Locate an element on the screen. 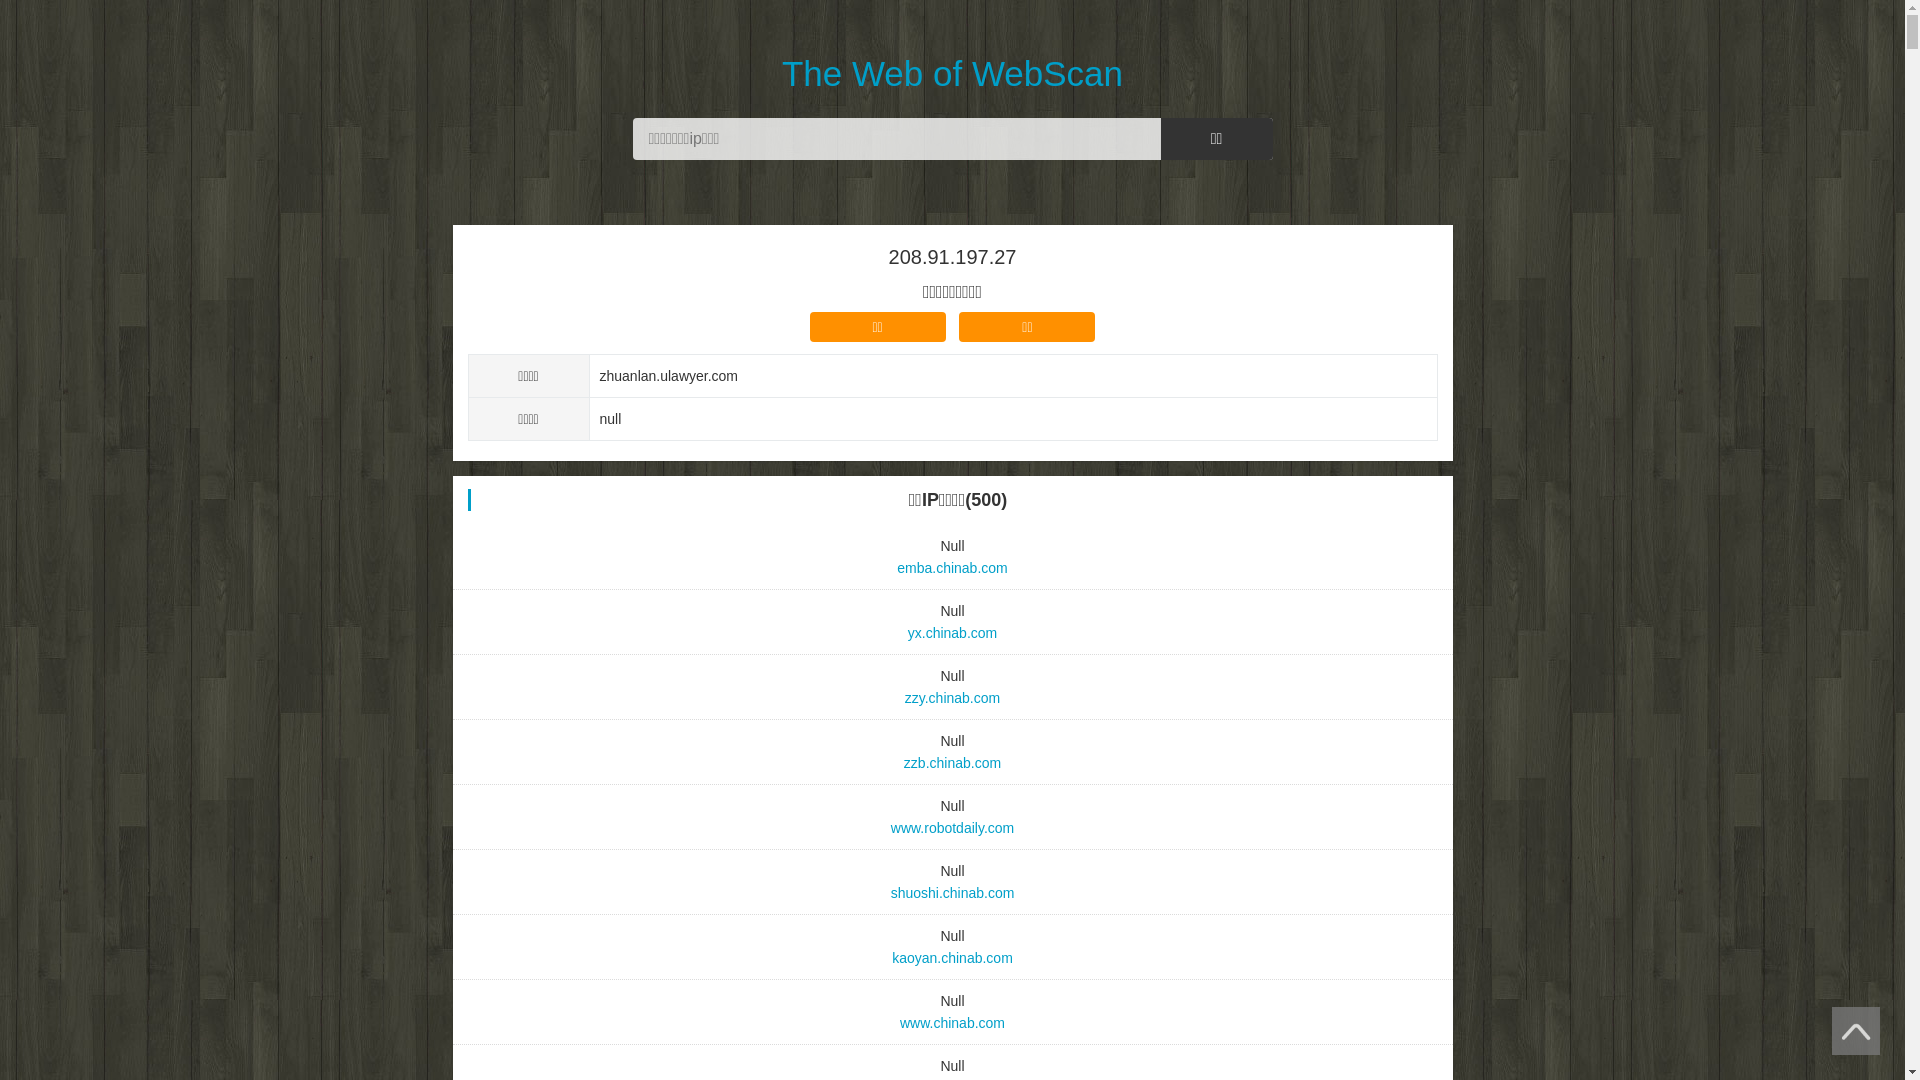 The height and width of the screenshot is (1080, 1920). zzy.chinab.com is located at coordinates (953, 698).